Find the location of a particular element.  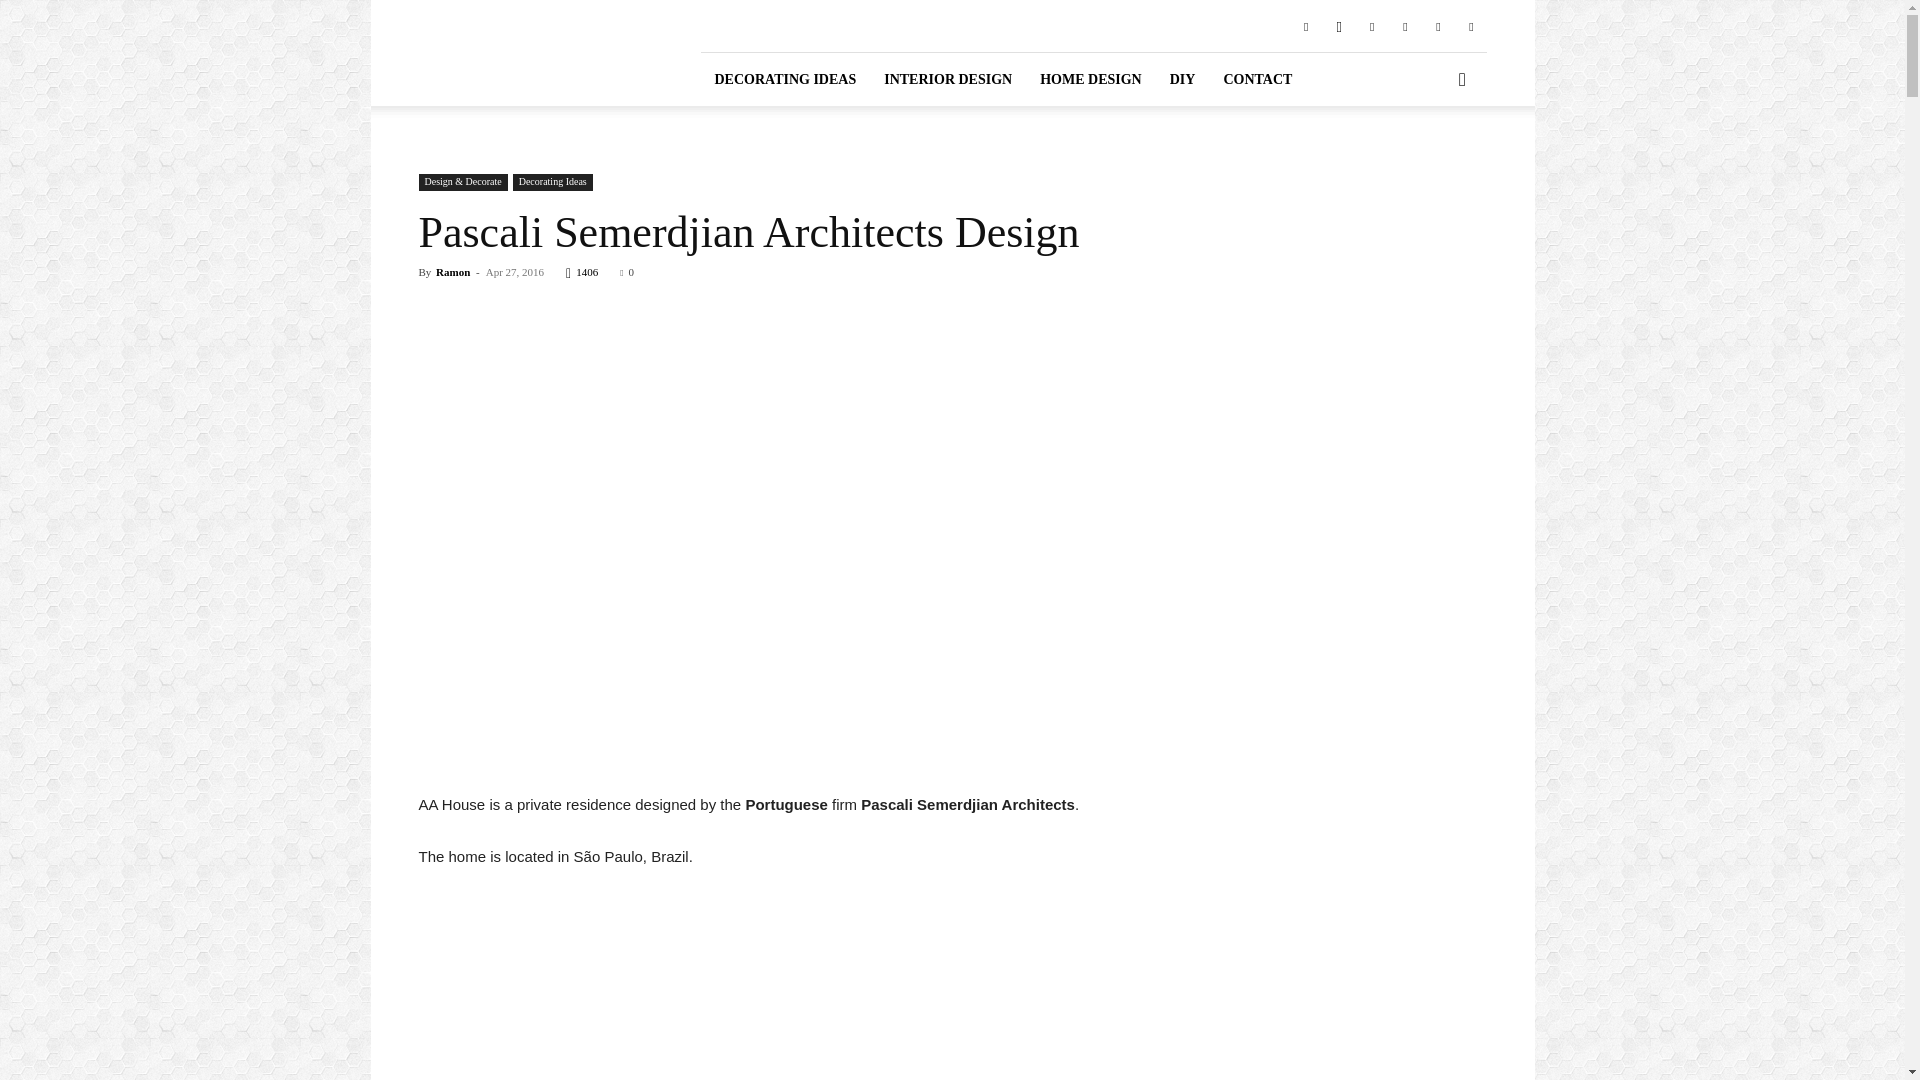

Pinterest is located at coordinates (1372, 25).